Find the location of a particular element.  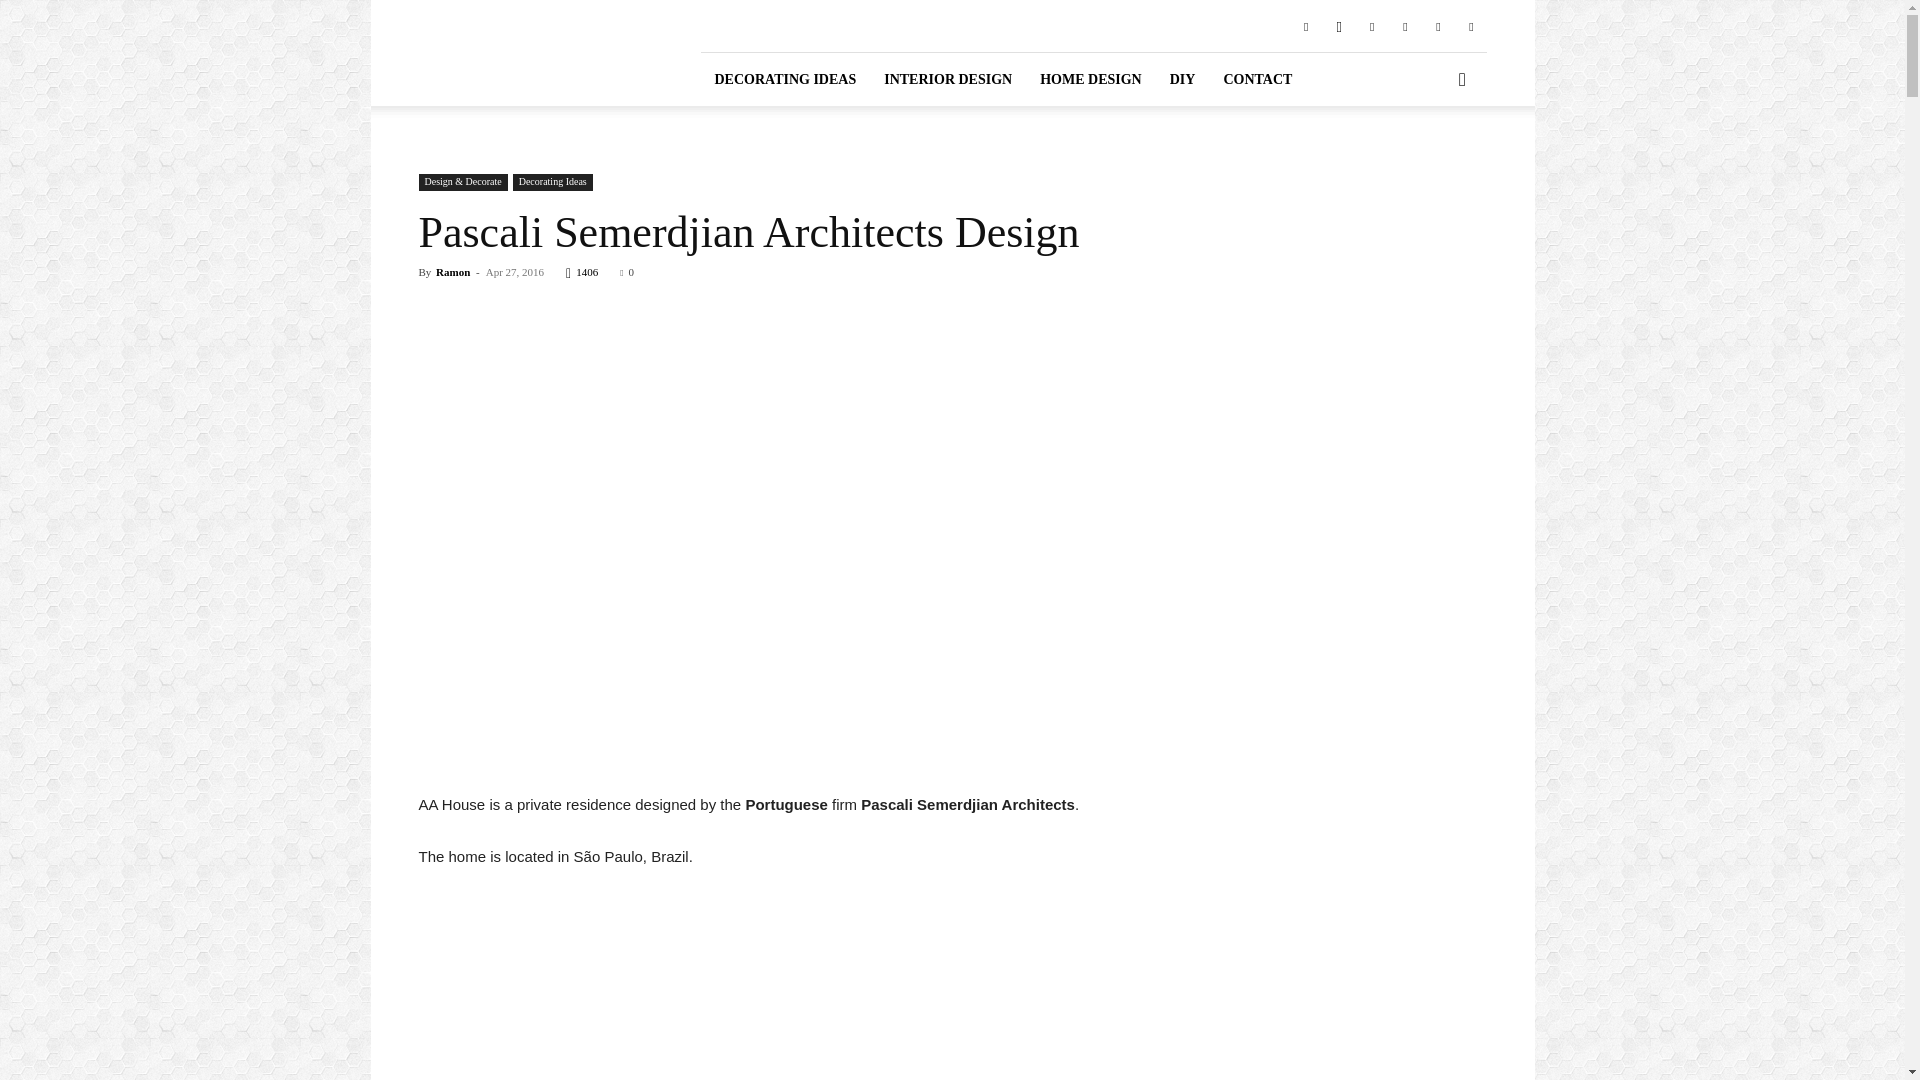

Pinterest is located at coordinates (1372, 25).